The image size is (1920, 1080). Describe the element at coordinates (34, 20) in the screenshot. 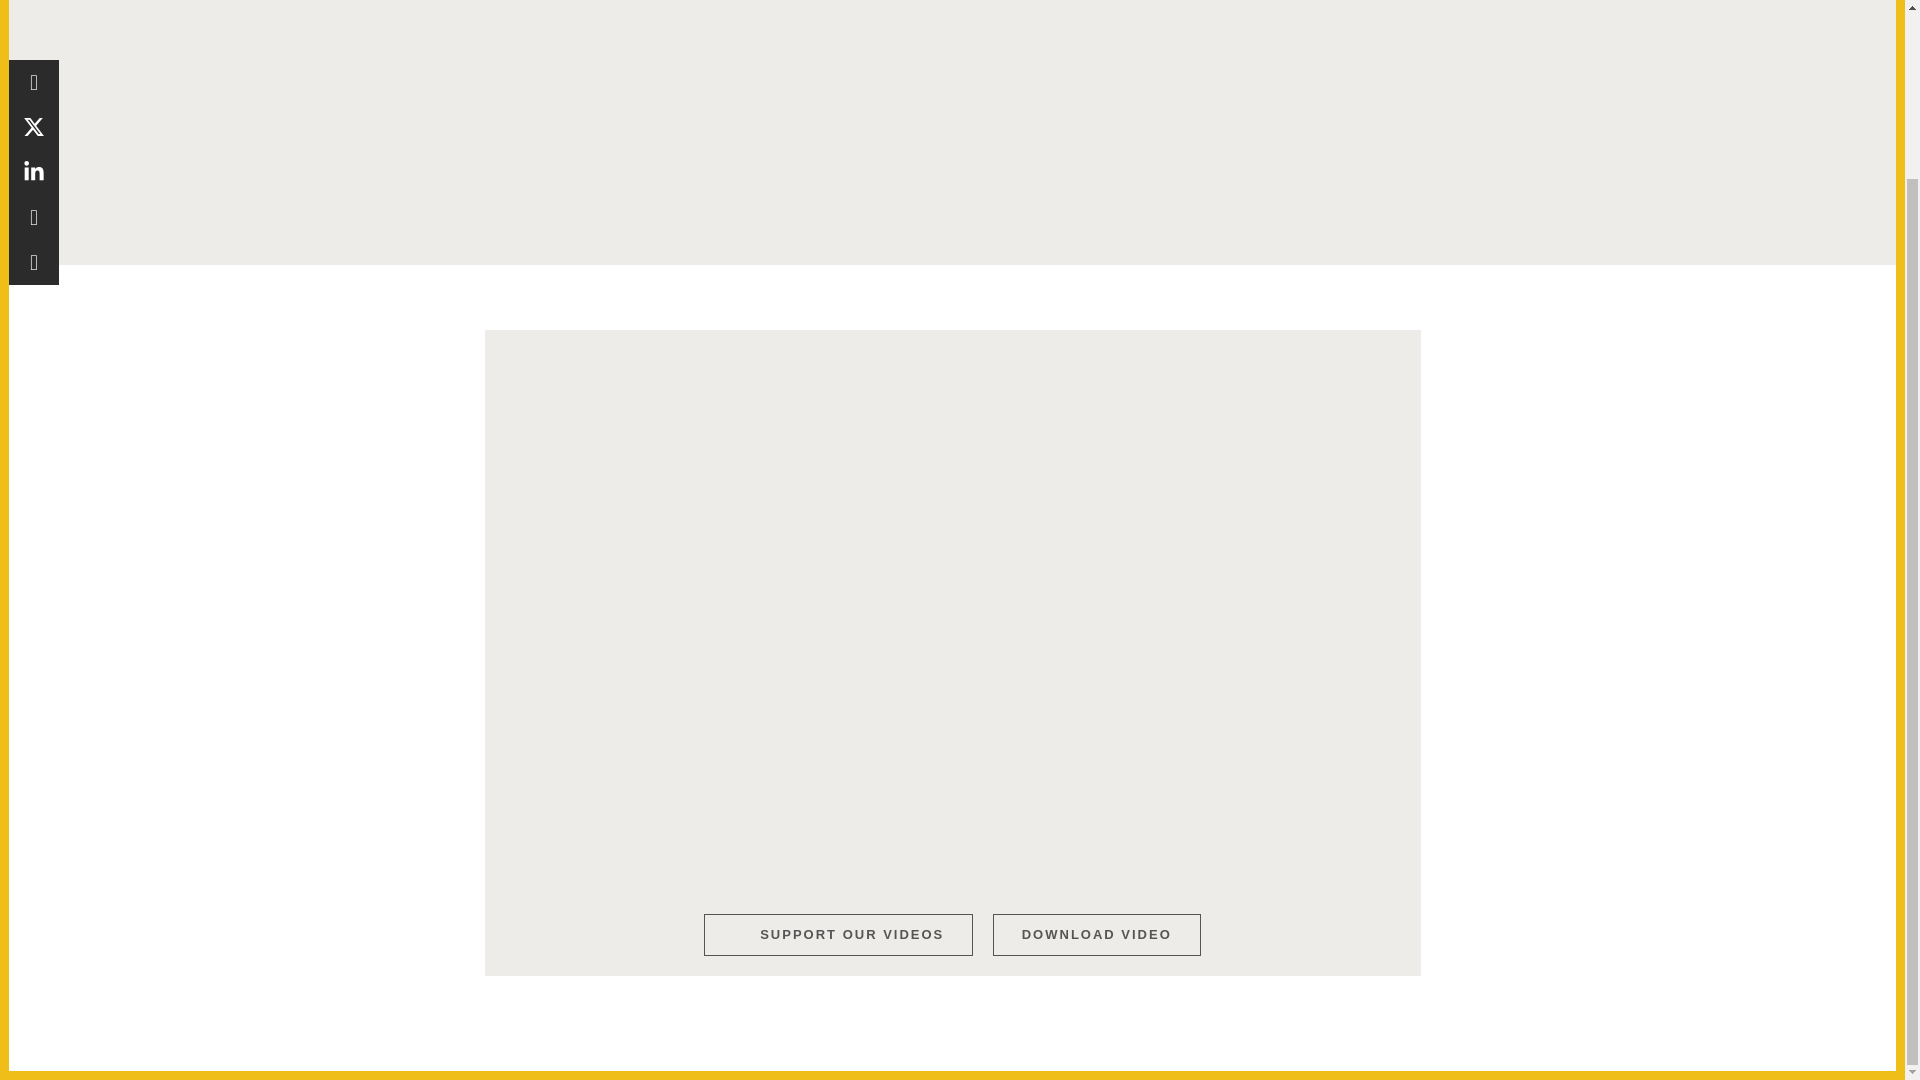

I see `Reddit` at that location.